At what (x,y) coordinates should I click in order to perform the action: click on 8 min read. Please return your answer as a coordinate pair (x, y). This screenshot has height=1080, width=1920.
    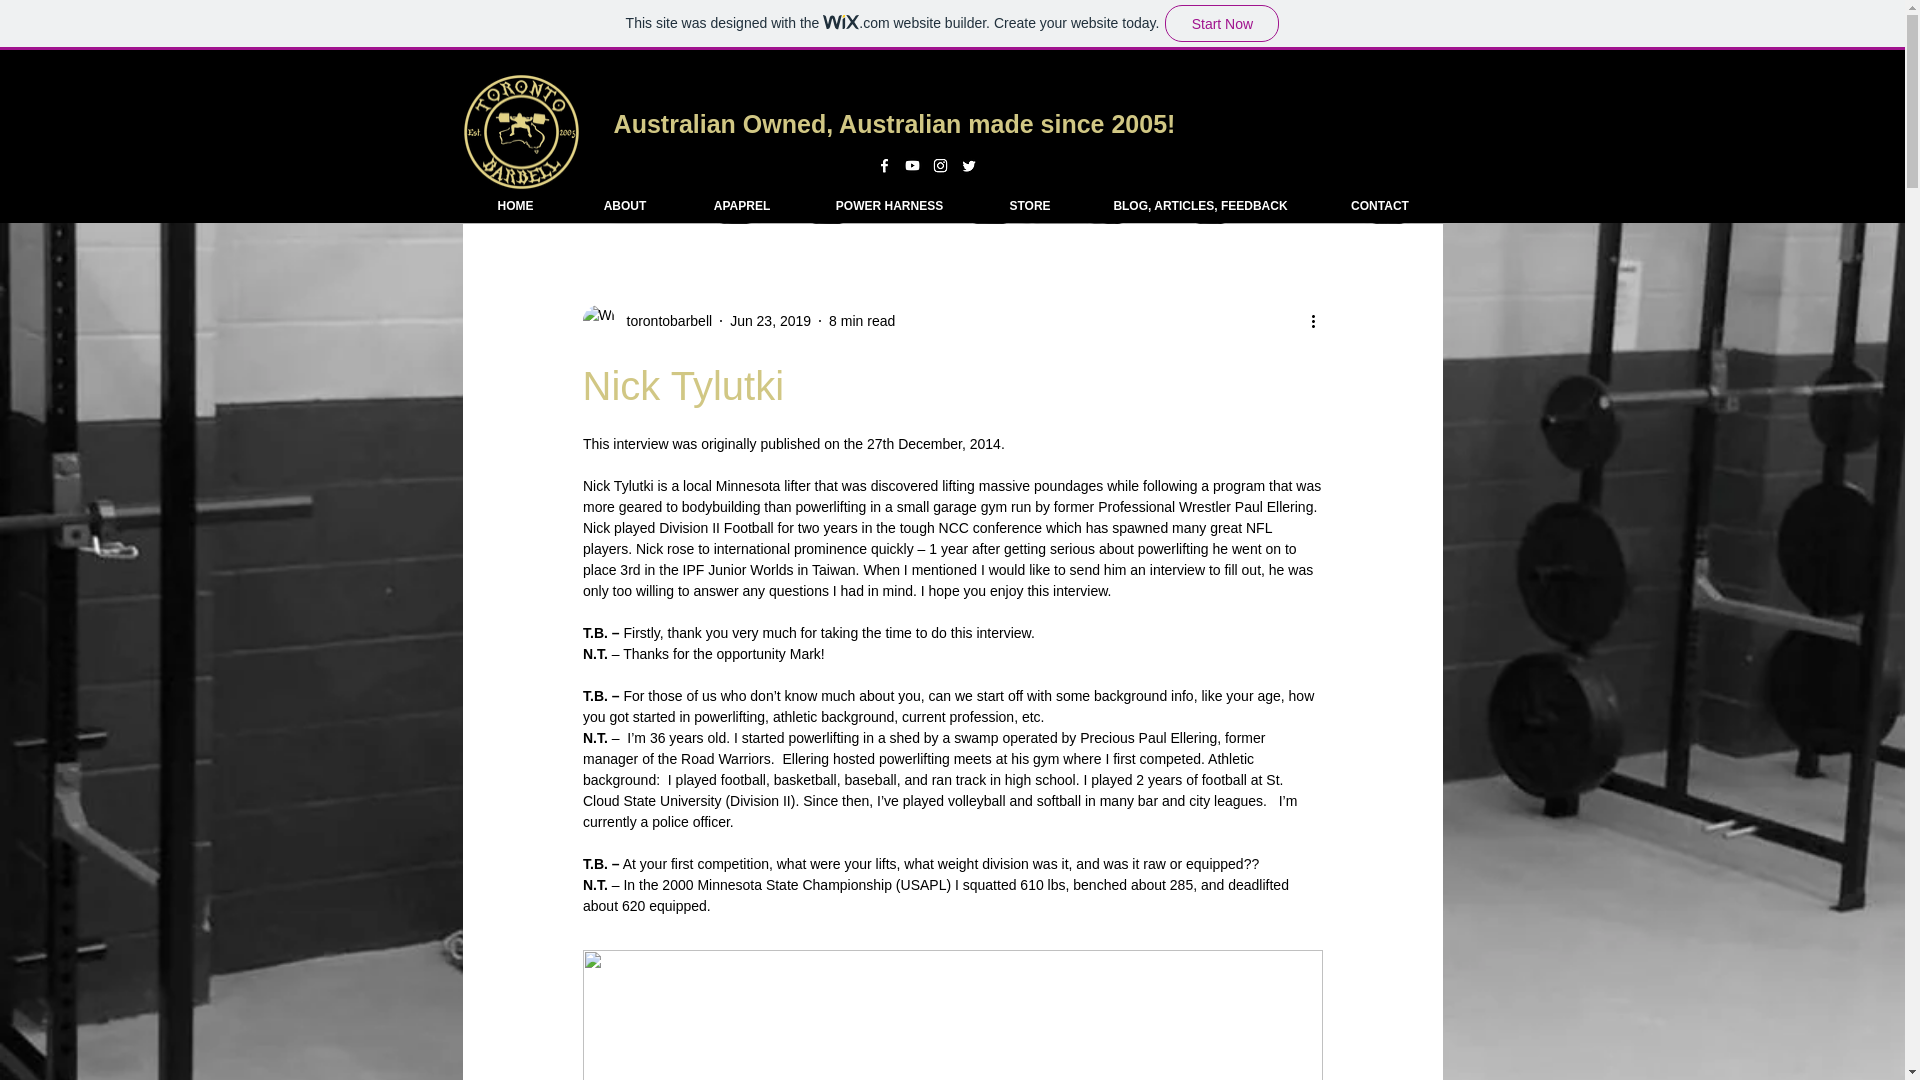
    Looking at the image, I should click on (862, 320).